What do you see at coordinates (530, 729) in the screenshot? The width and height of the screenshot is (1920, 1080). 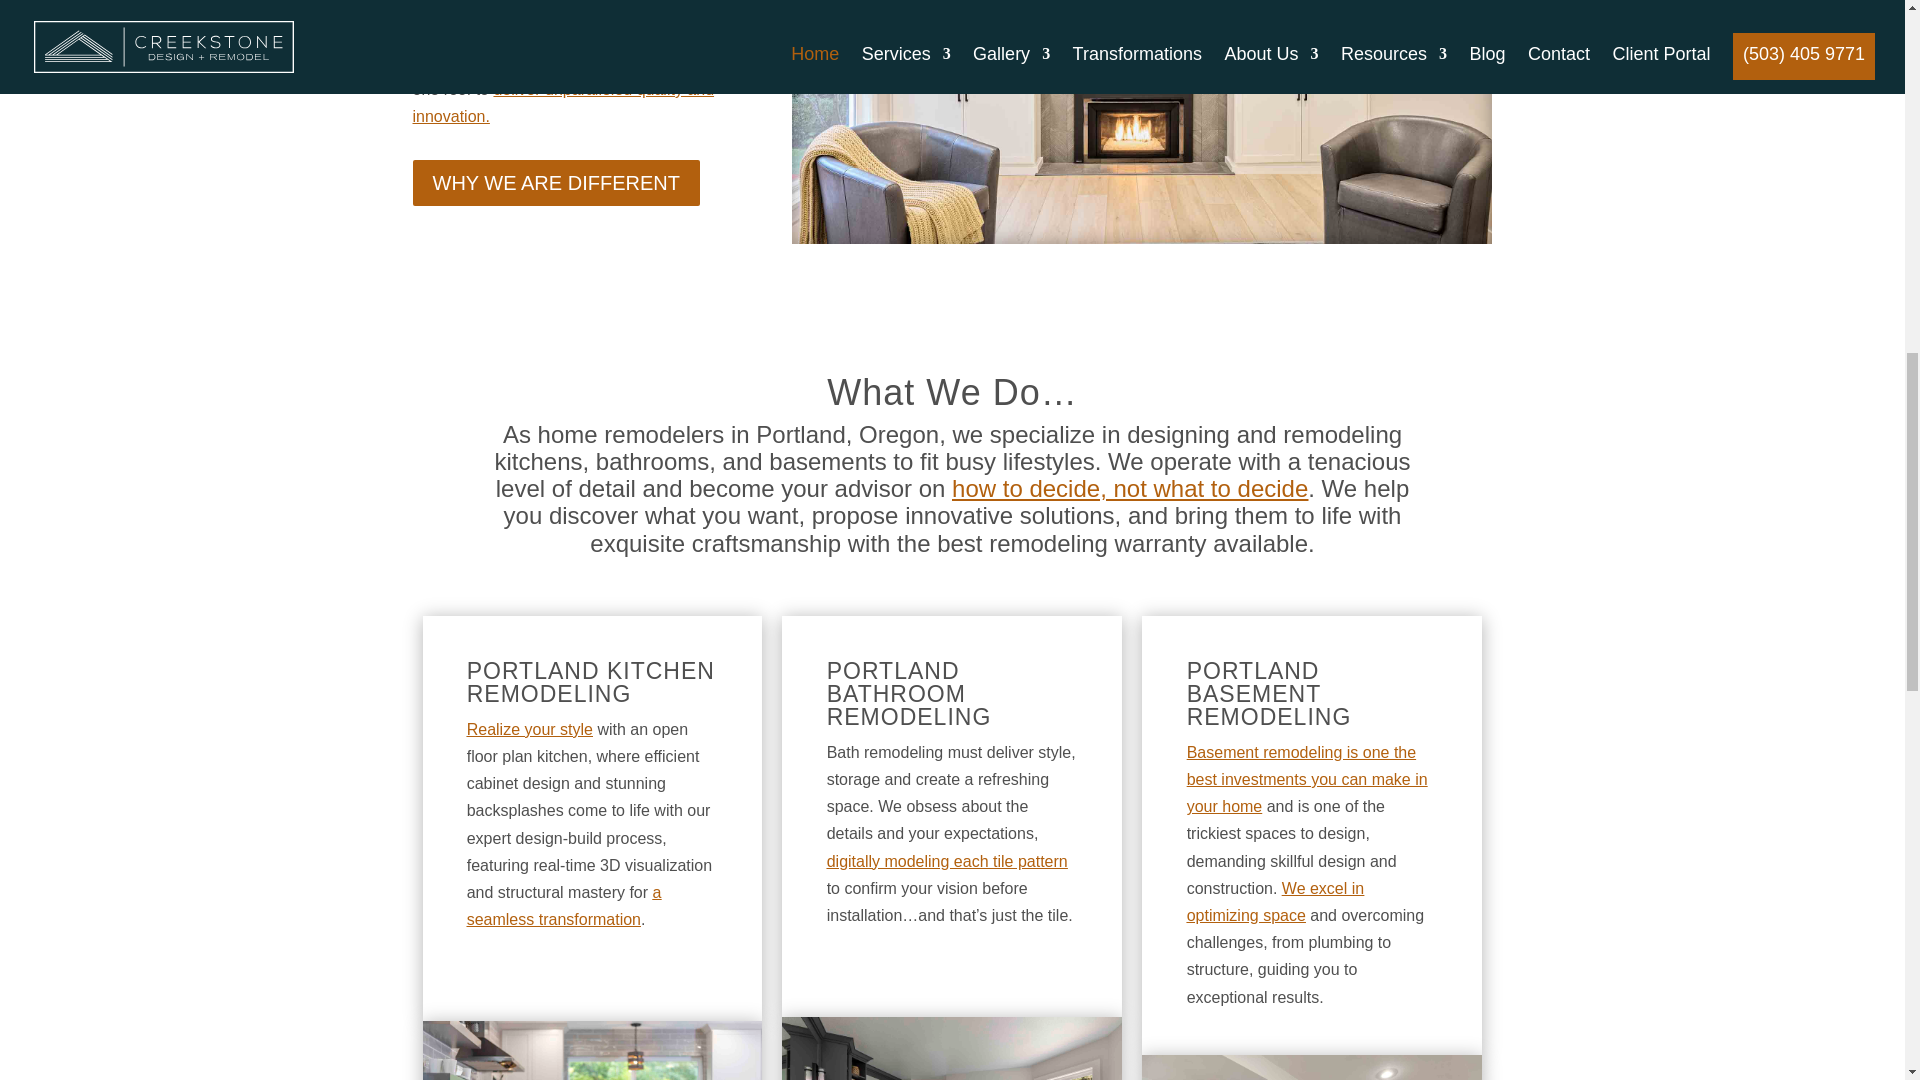 I see `Realize your style` at bounding box center [530, 729].